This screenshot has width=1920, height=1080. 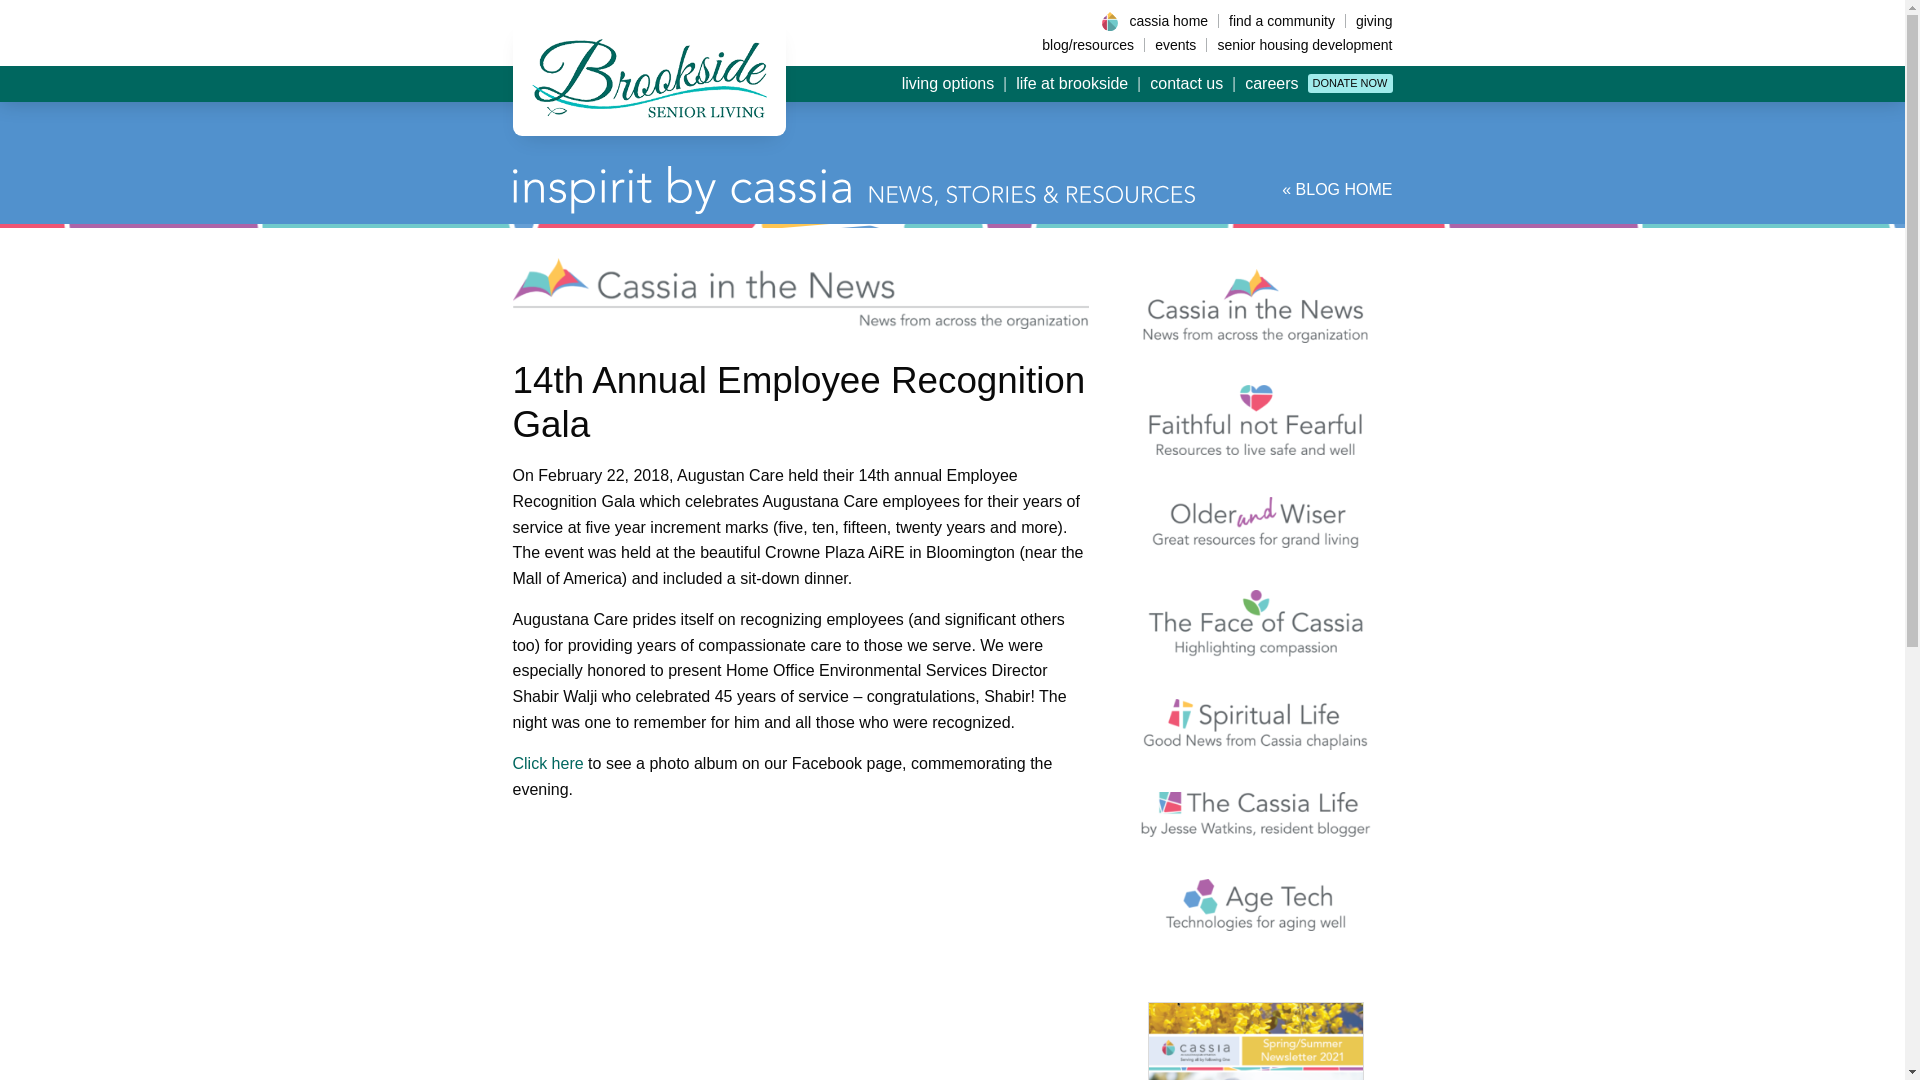 What do you see at coordinates (1281, 21) in the screenshot?
I see `find a community` at bounding box center [1281, 21].